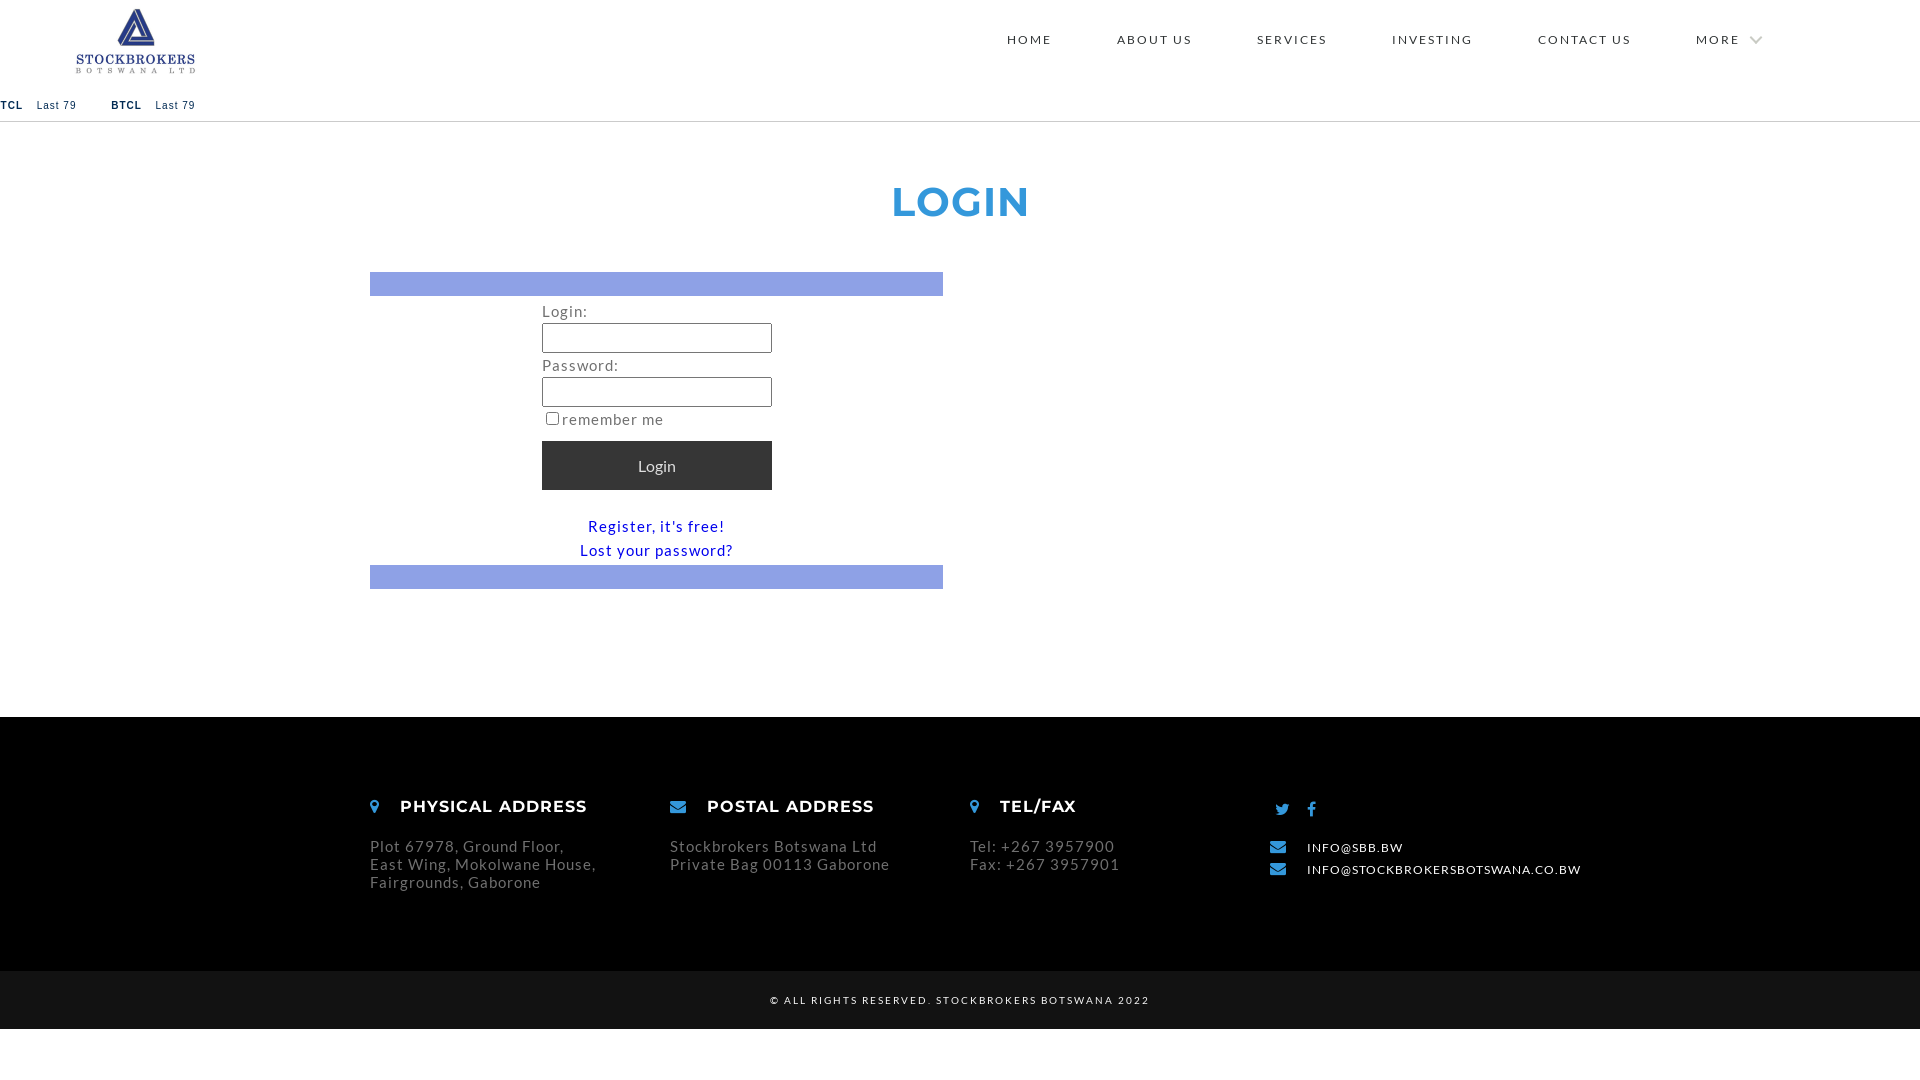 This screenshot has width=1920, height=1080. I want to click on SERVICES, so click(1292, 40).